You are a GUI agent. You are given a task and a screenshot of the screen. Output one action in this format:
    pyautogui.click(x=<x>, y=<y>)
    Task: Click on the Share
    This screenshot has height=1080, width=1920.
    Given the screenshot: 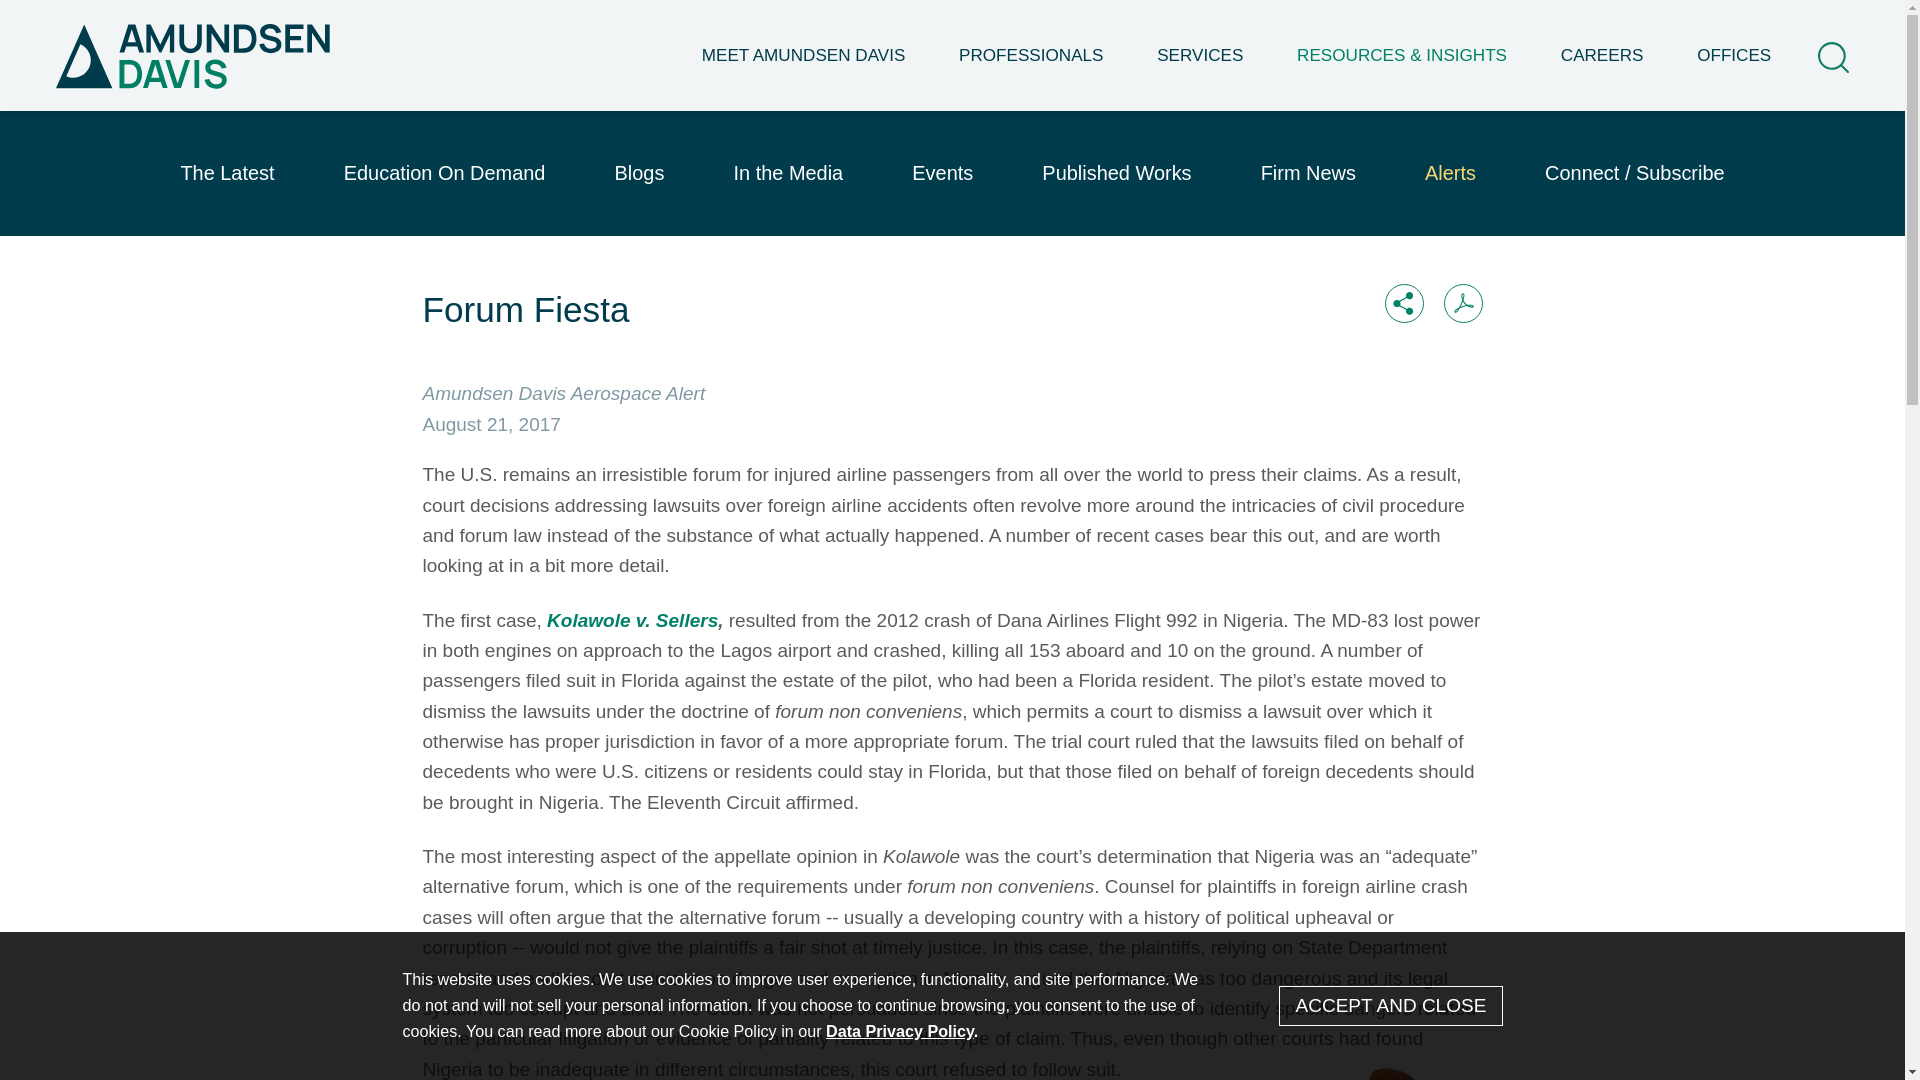 What is the action you would take?
    pyautogui.click(x=1403, y=303)
    